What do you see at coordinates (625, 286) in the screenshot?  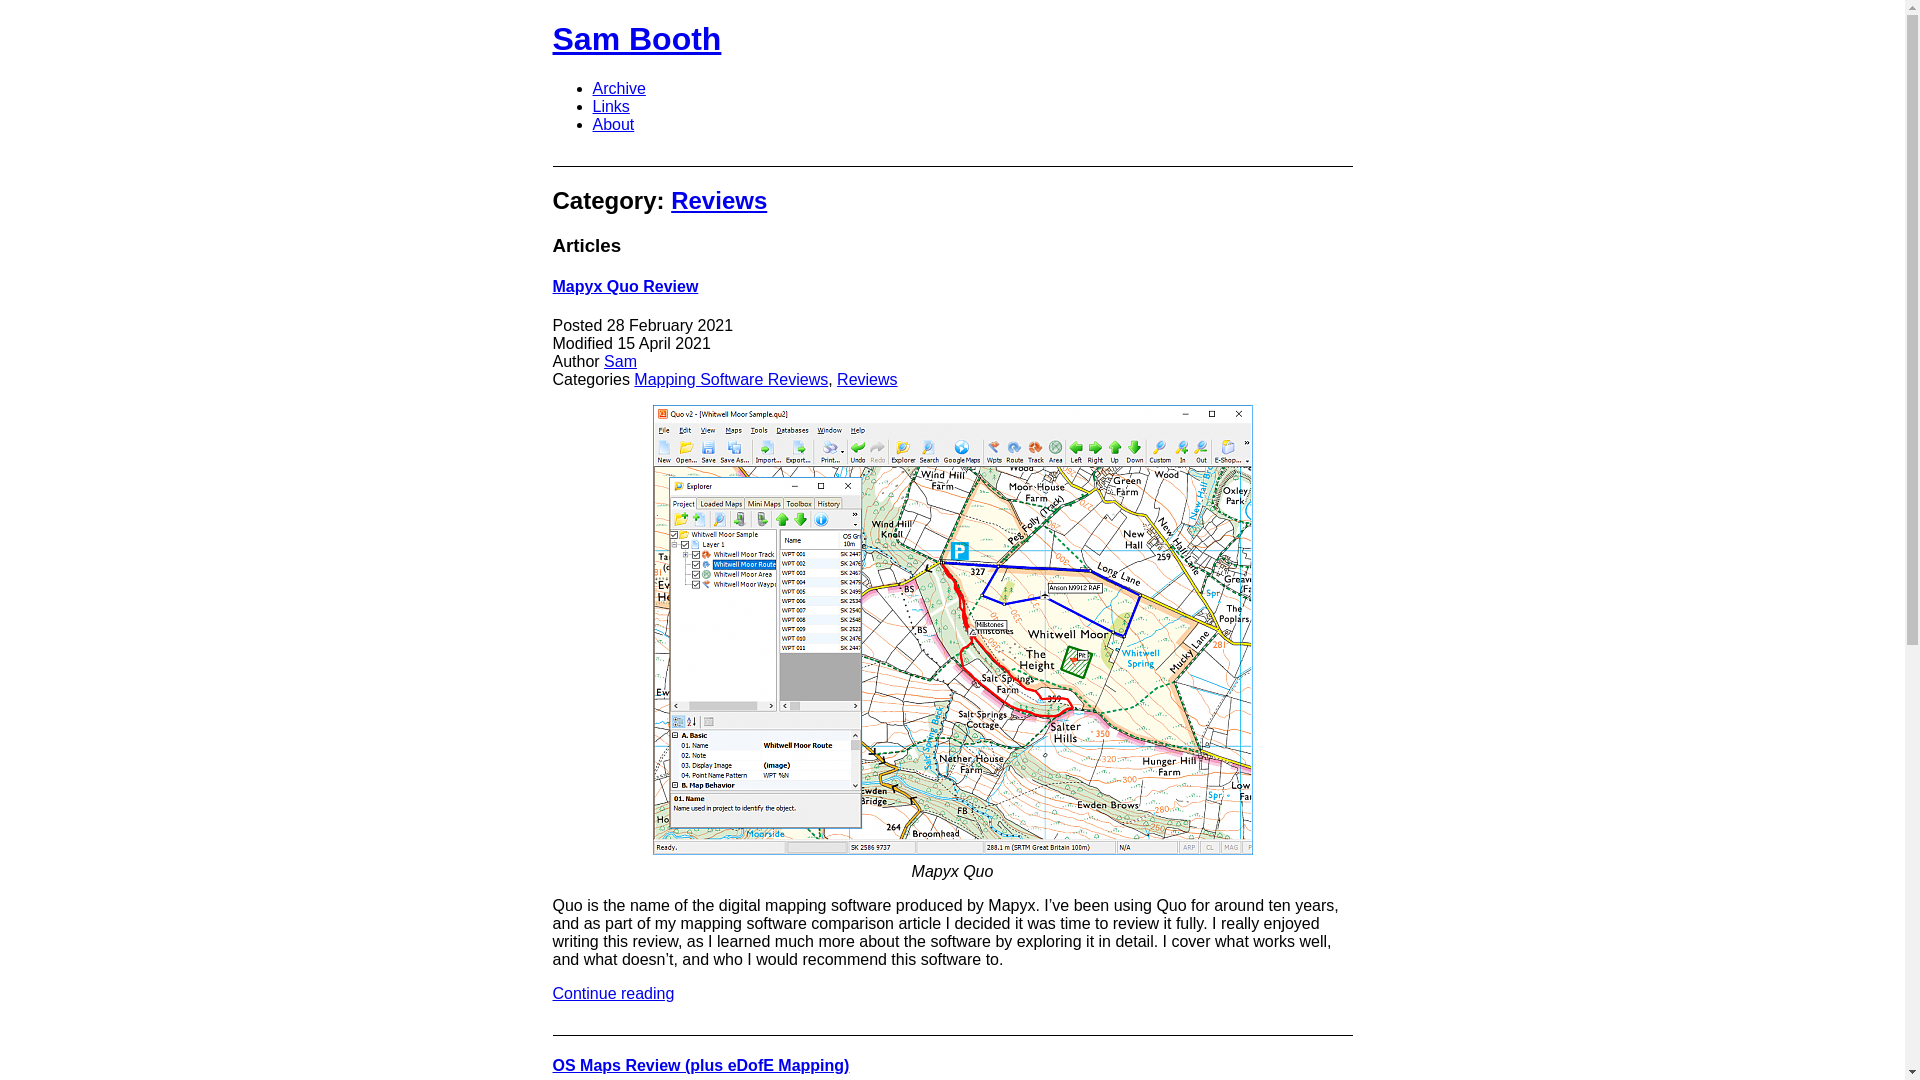 I see `Read more` at bounding box center [625, 286].